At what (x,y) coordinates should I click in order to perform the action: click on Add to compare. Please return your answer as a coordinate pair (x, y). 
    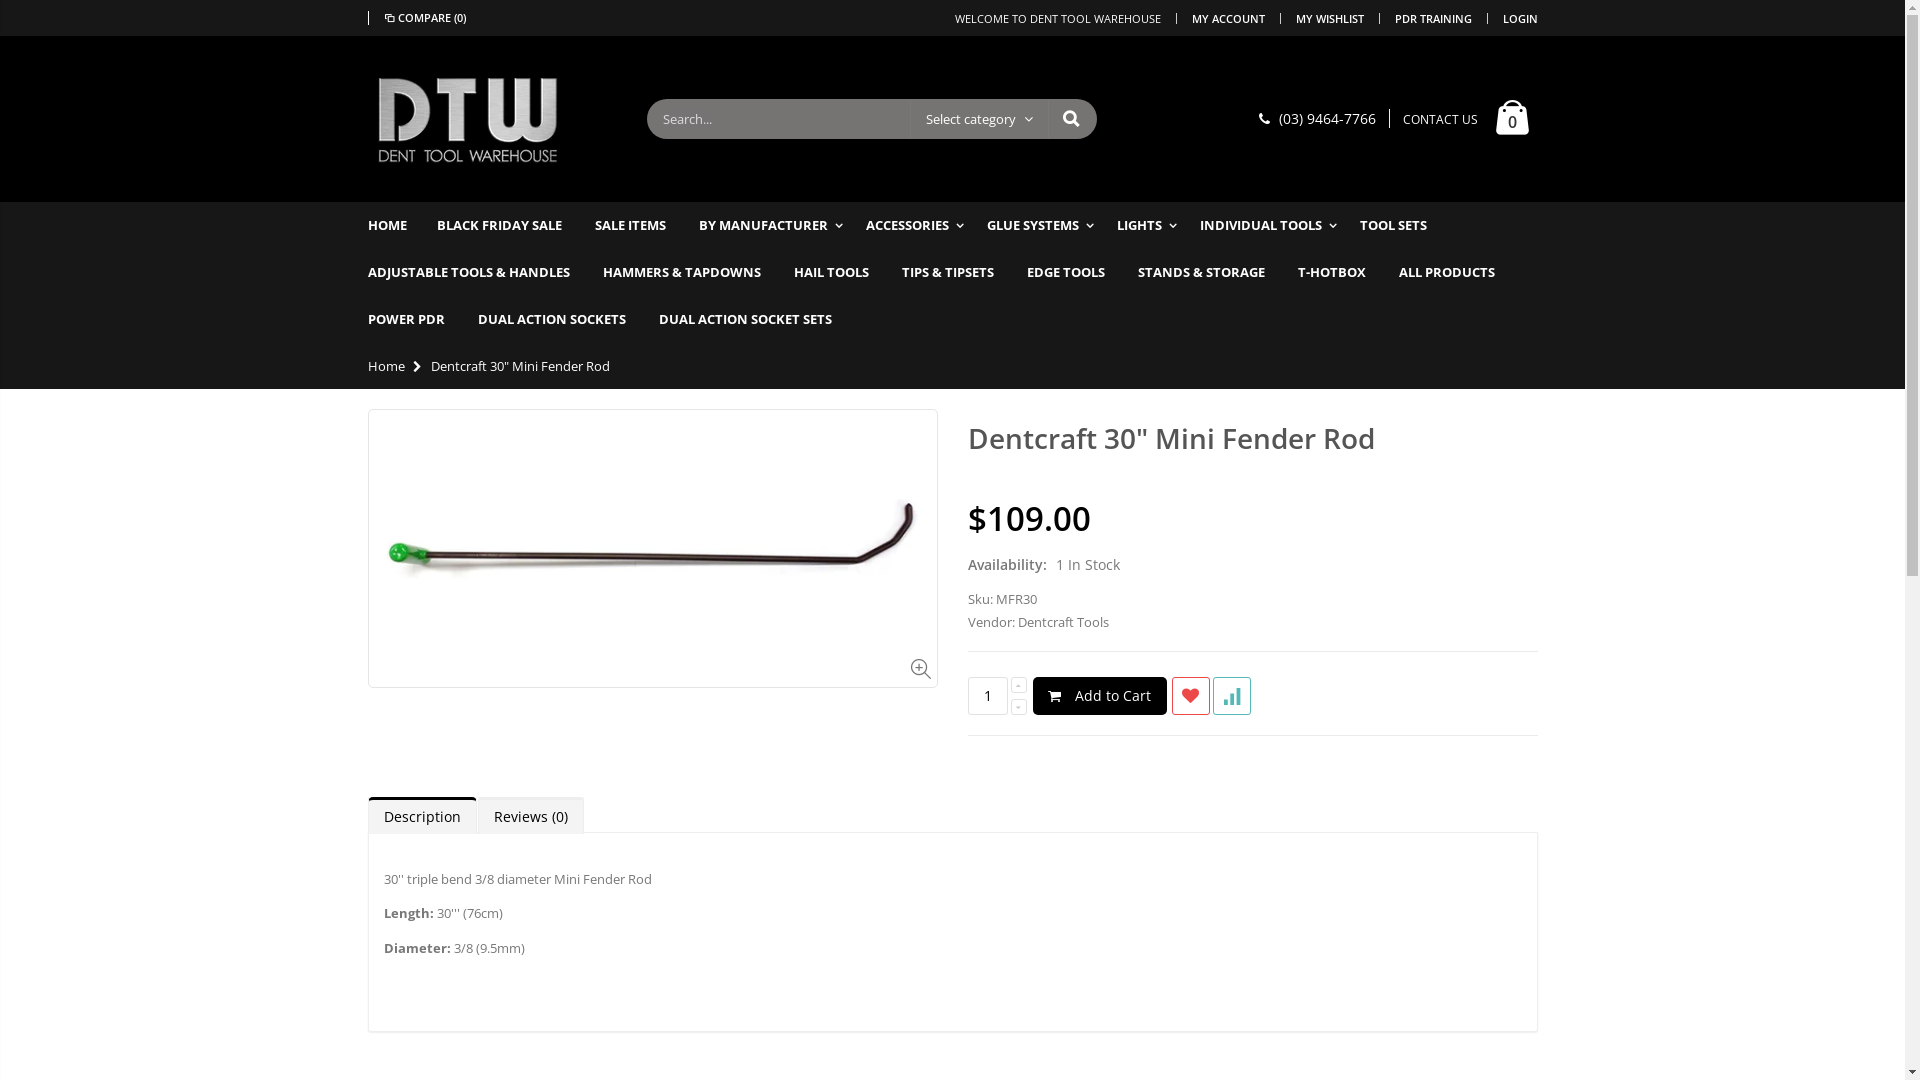
    Looking at the image, I should click on (1231, 696).